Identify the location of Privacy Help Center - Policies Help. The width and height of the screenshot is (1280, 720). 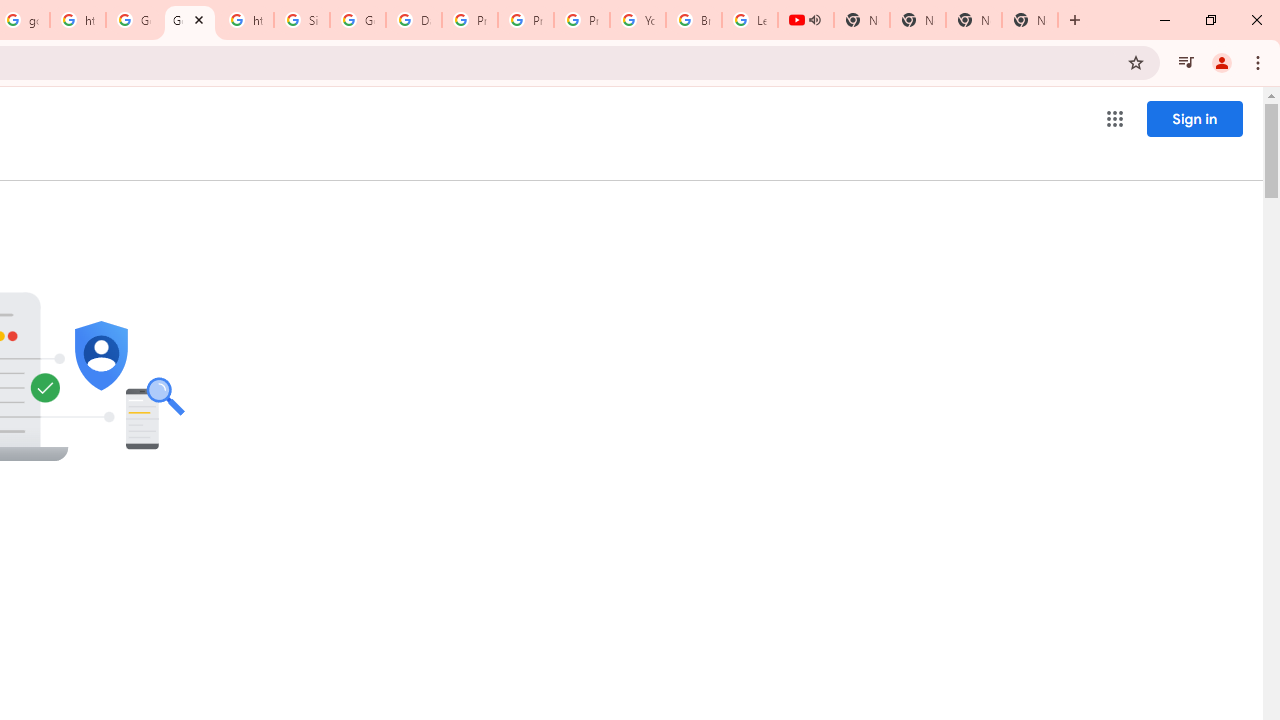
(526, 20).